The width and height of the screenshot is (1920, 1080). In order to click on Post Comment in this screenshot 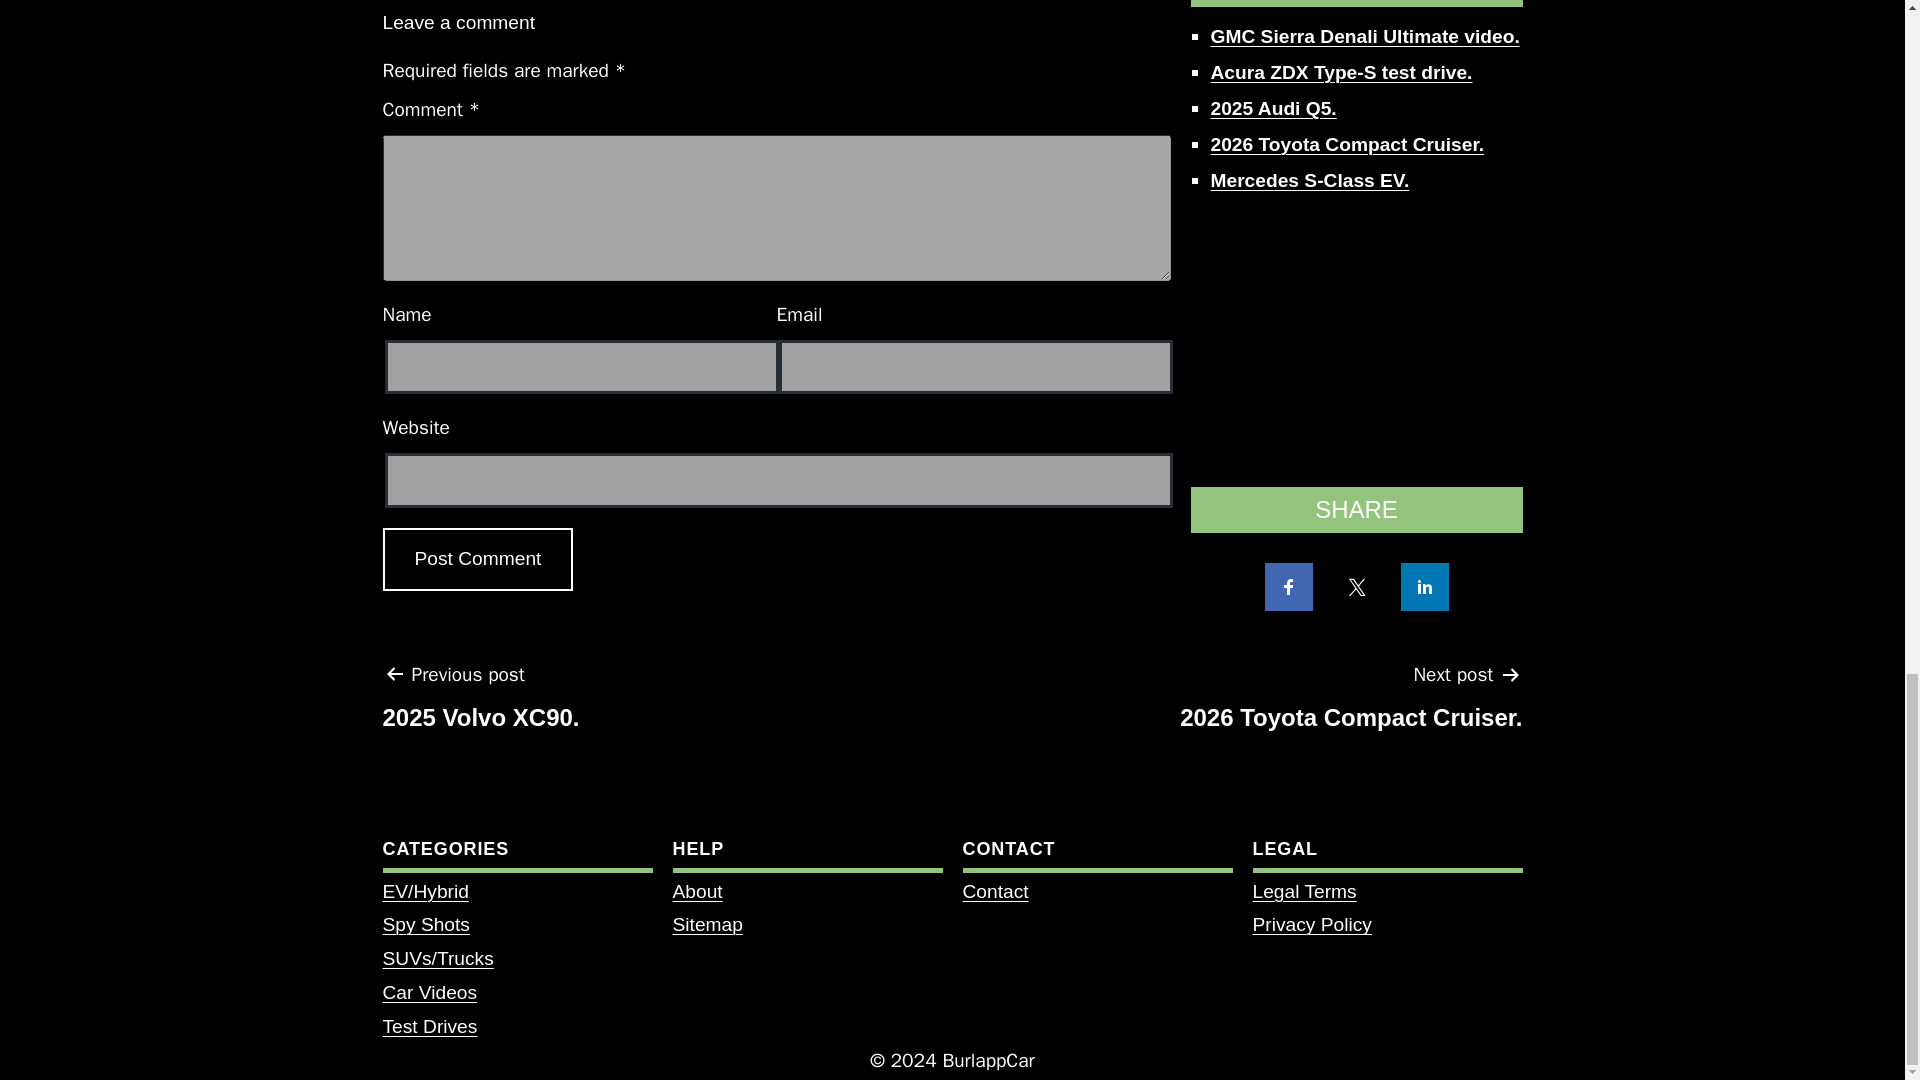, I will do `click(429, 992)`.